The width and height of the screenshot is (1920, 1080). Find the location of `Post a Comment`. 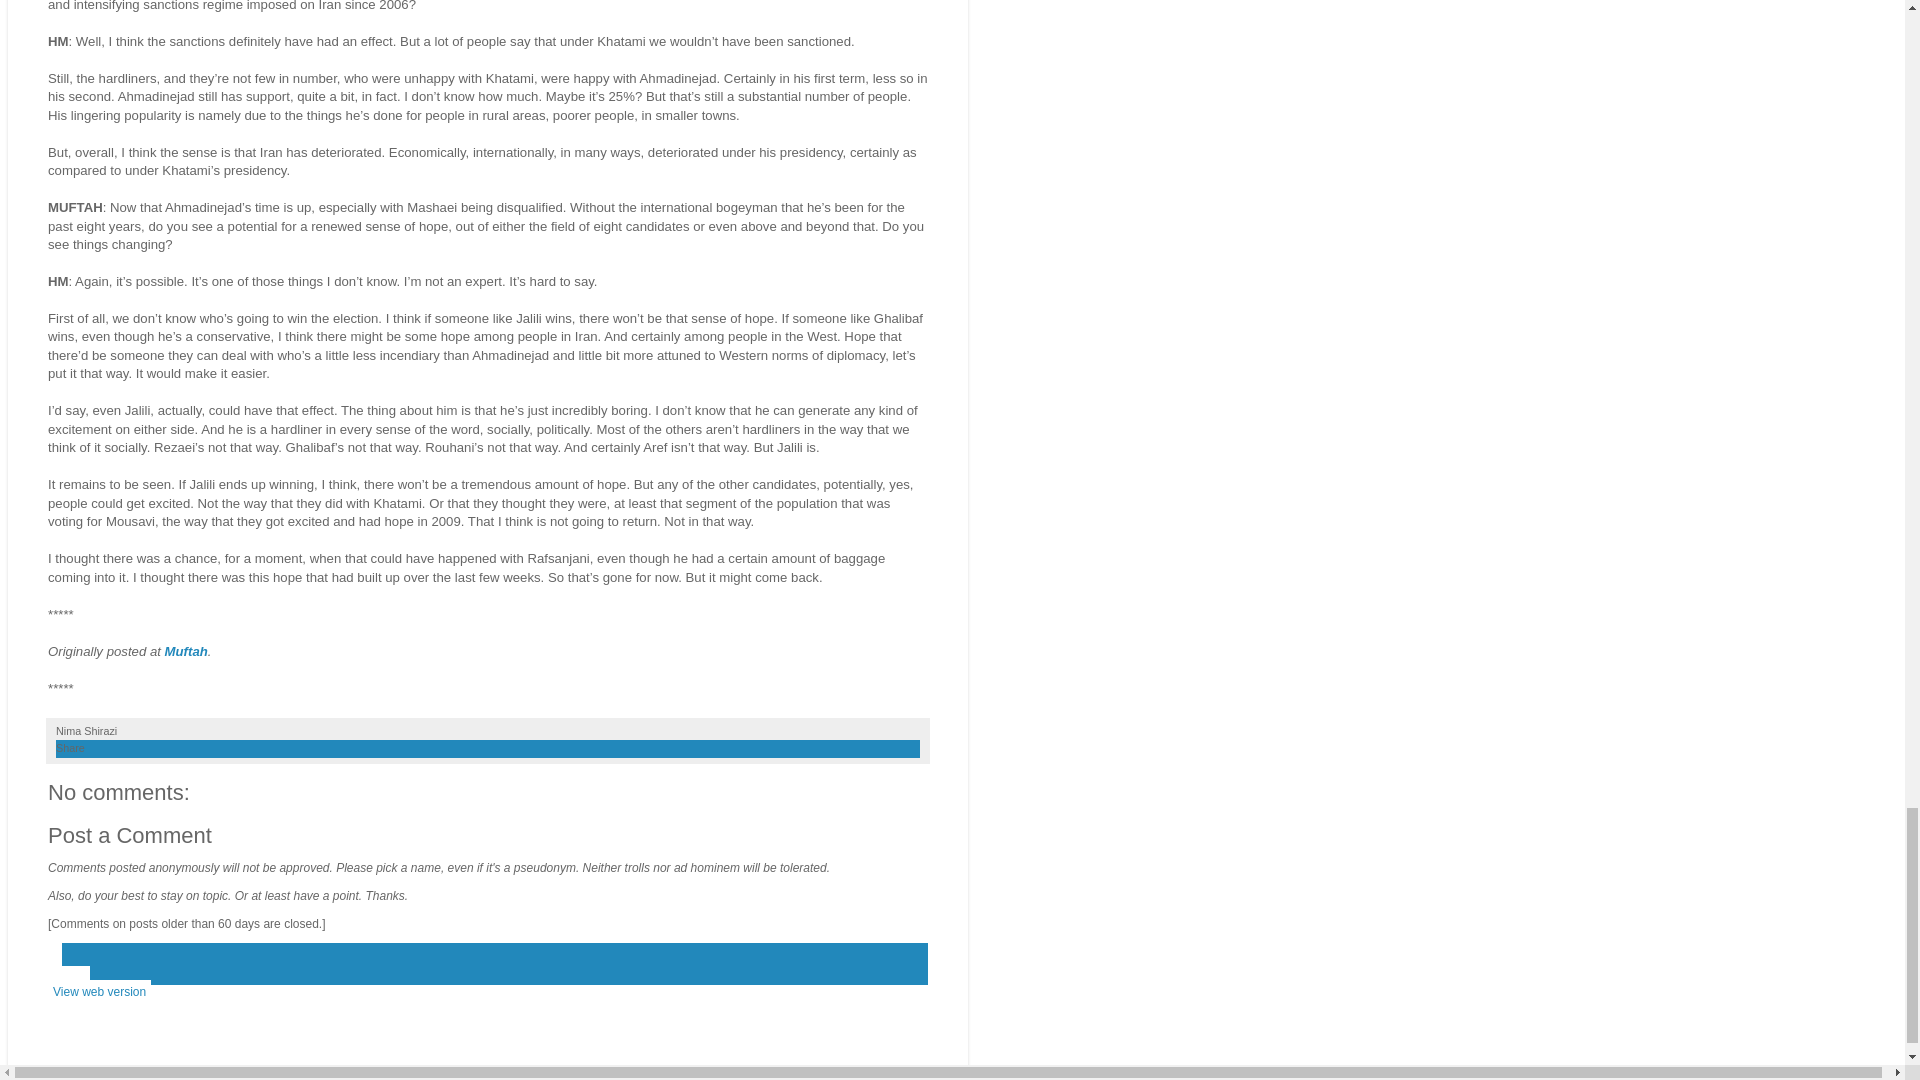

Post a Comment is located at coordinates (130, 834).